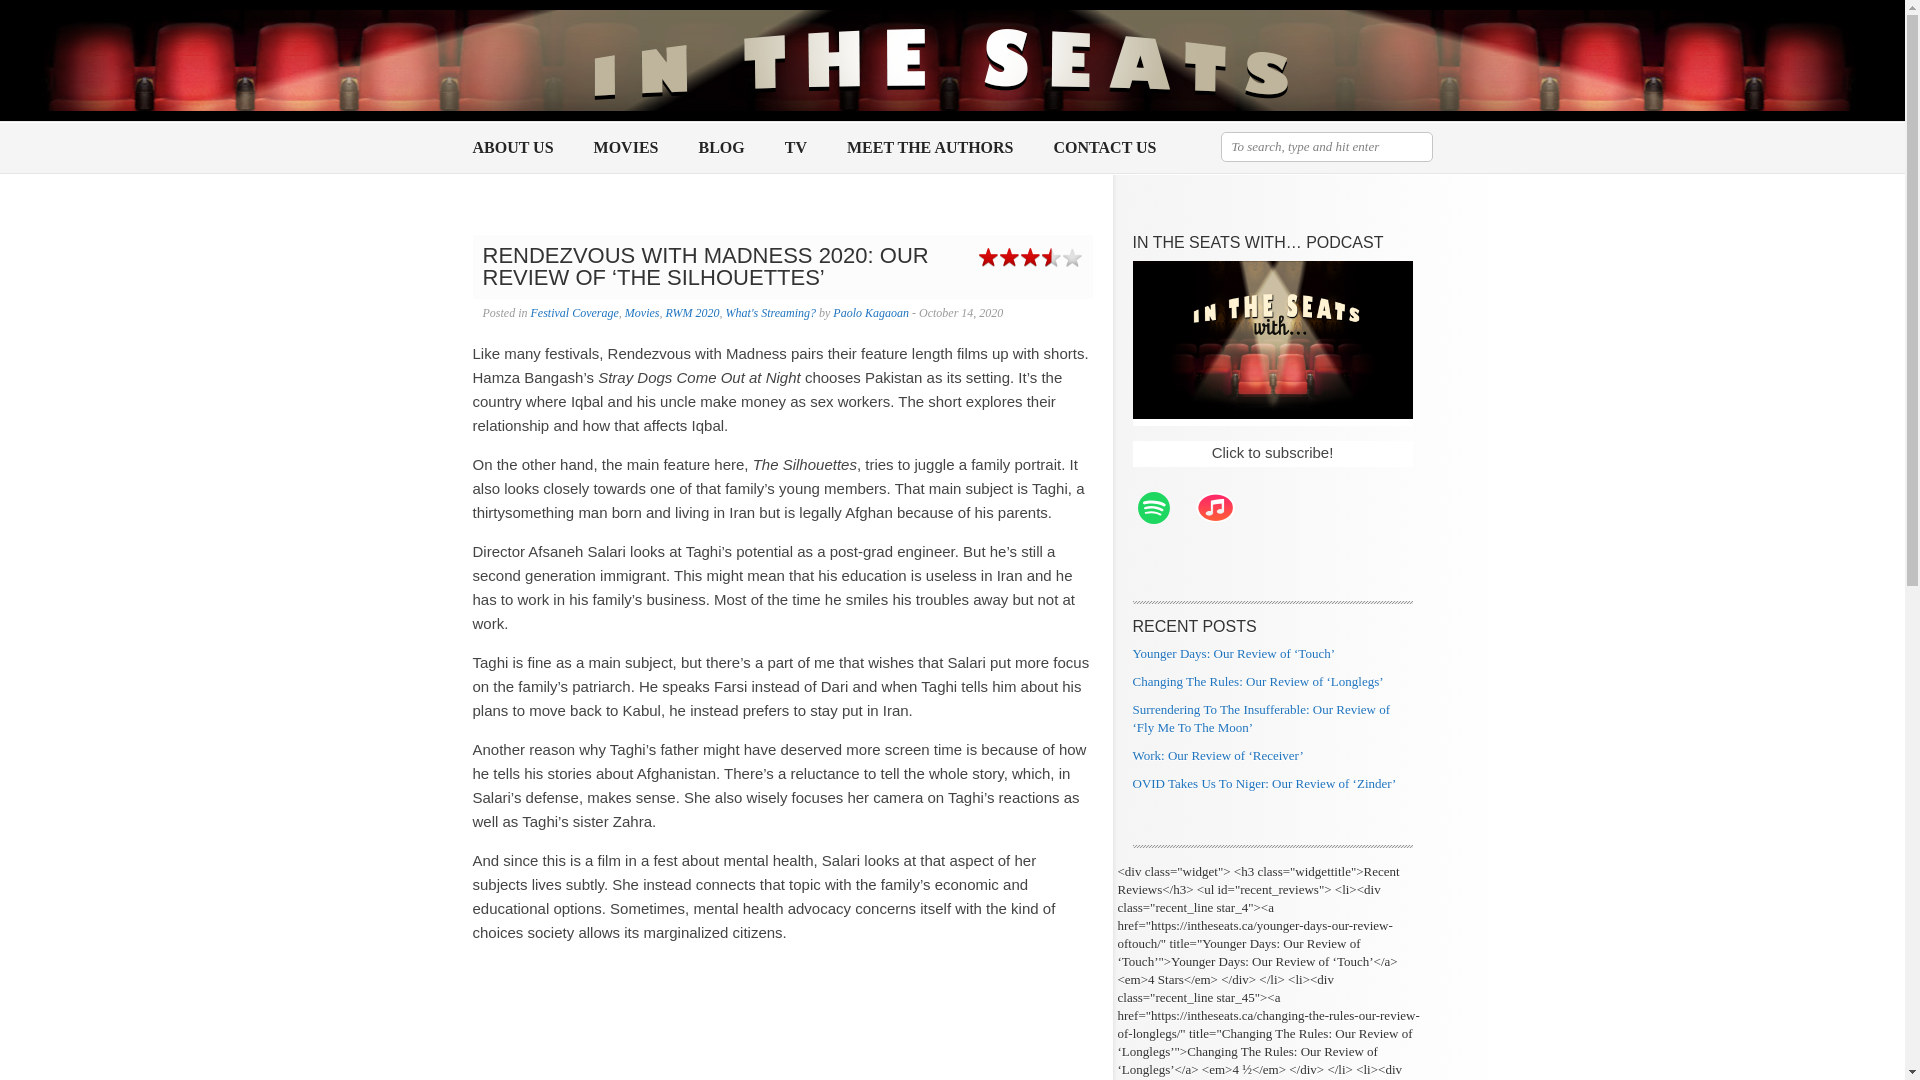  I want to click on Festival Coverage, so click(574, 312).